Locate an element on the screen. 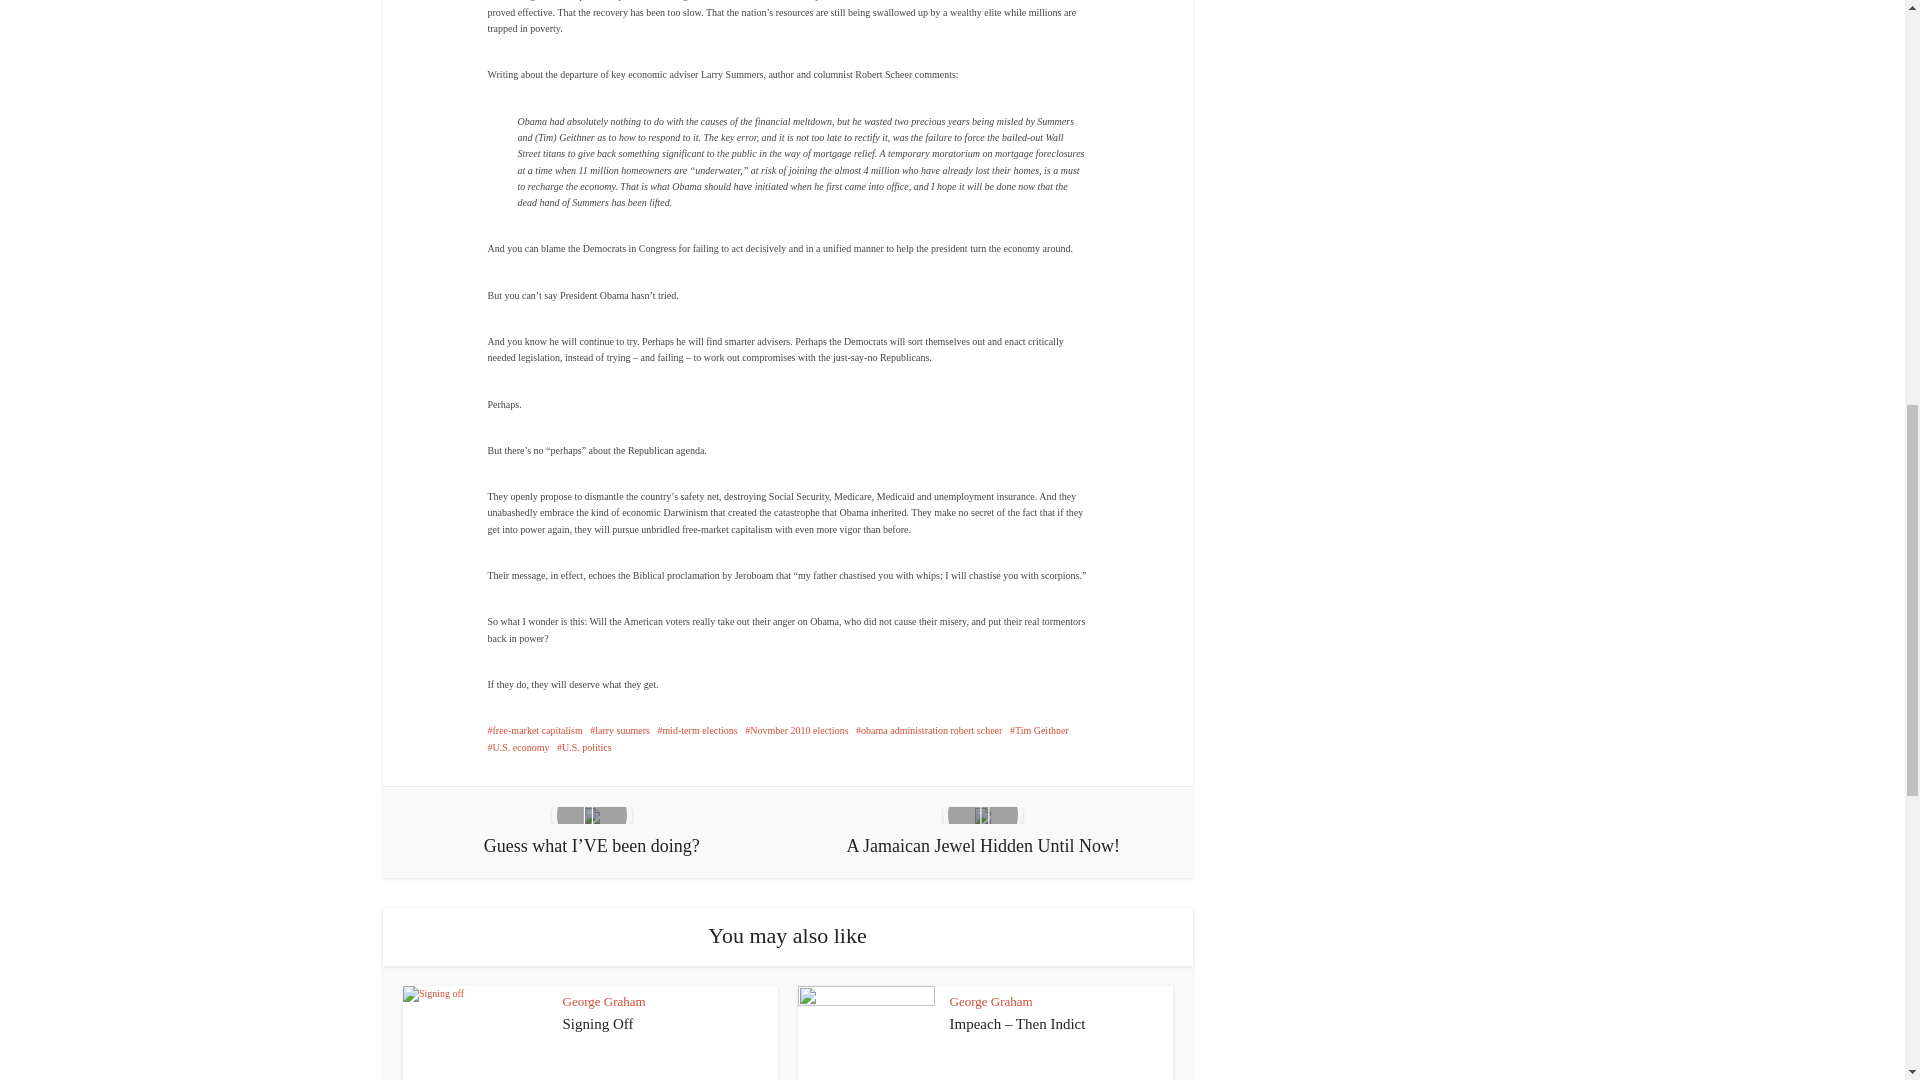  George Graham is located at coordinates (604, 1000).